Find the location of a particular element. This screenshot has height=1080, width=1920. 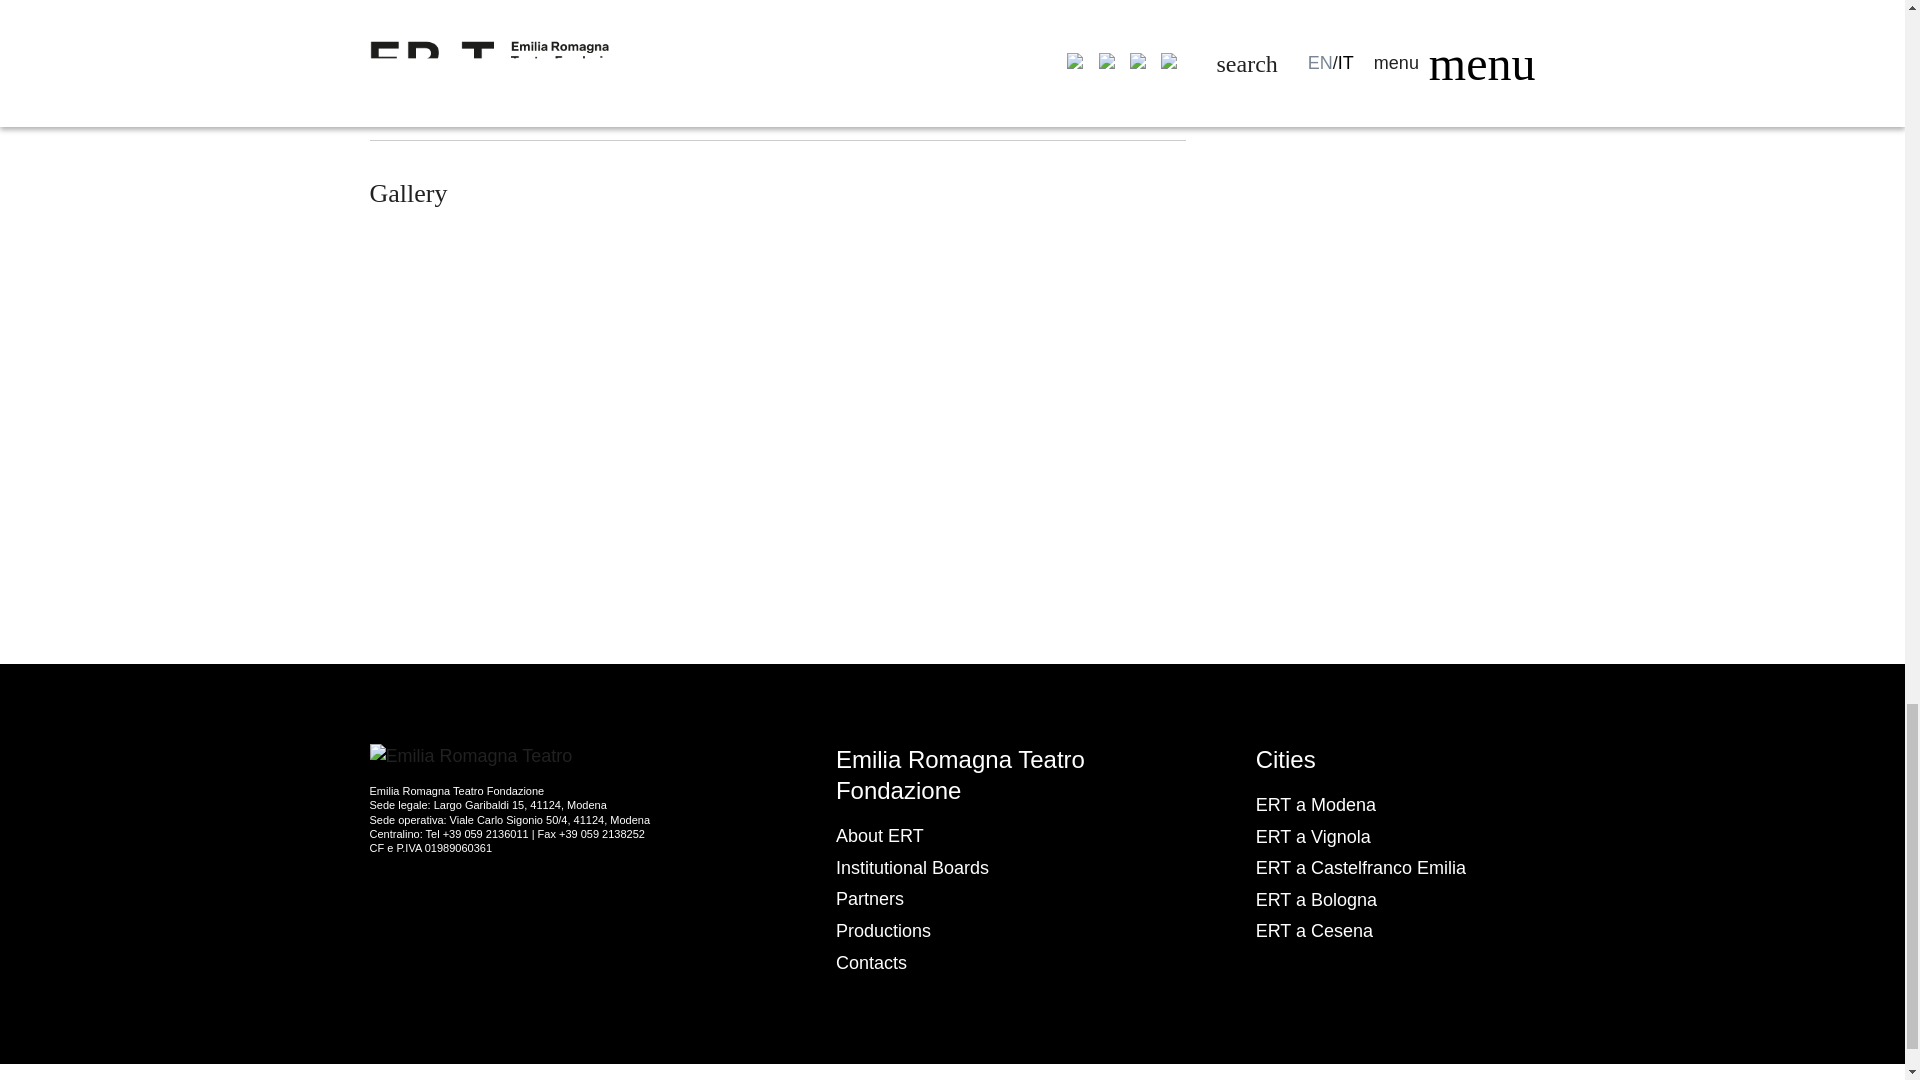

Get Your Shit Together Gallery Image is located at coordinates (1054, 312).